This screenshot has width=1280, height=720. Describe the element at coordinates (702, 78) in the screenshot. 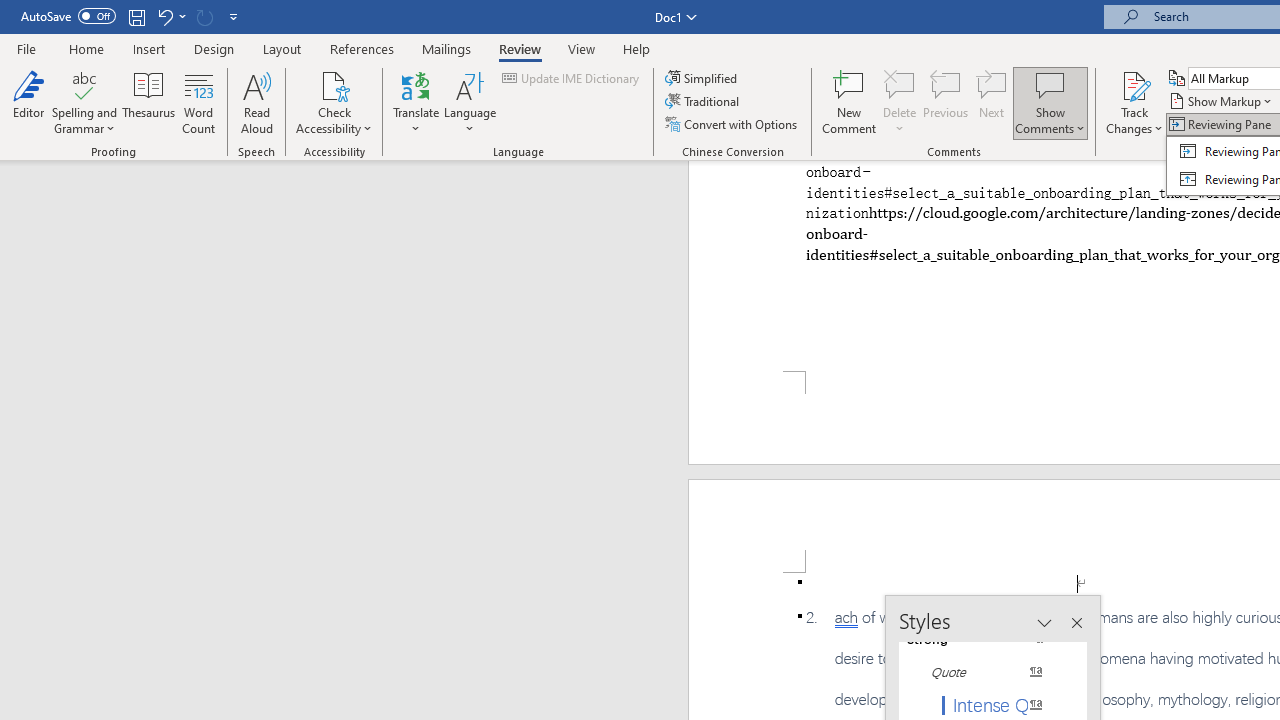

I see `Simplified` at that location.